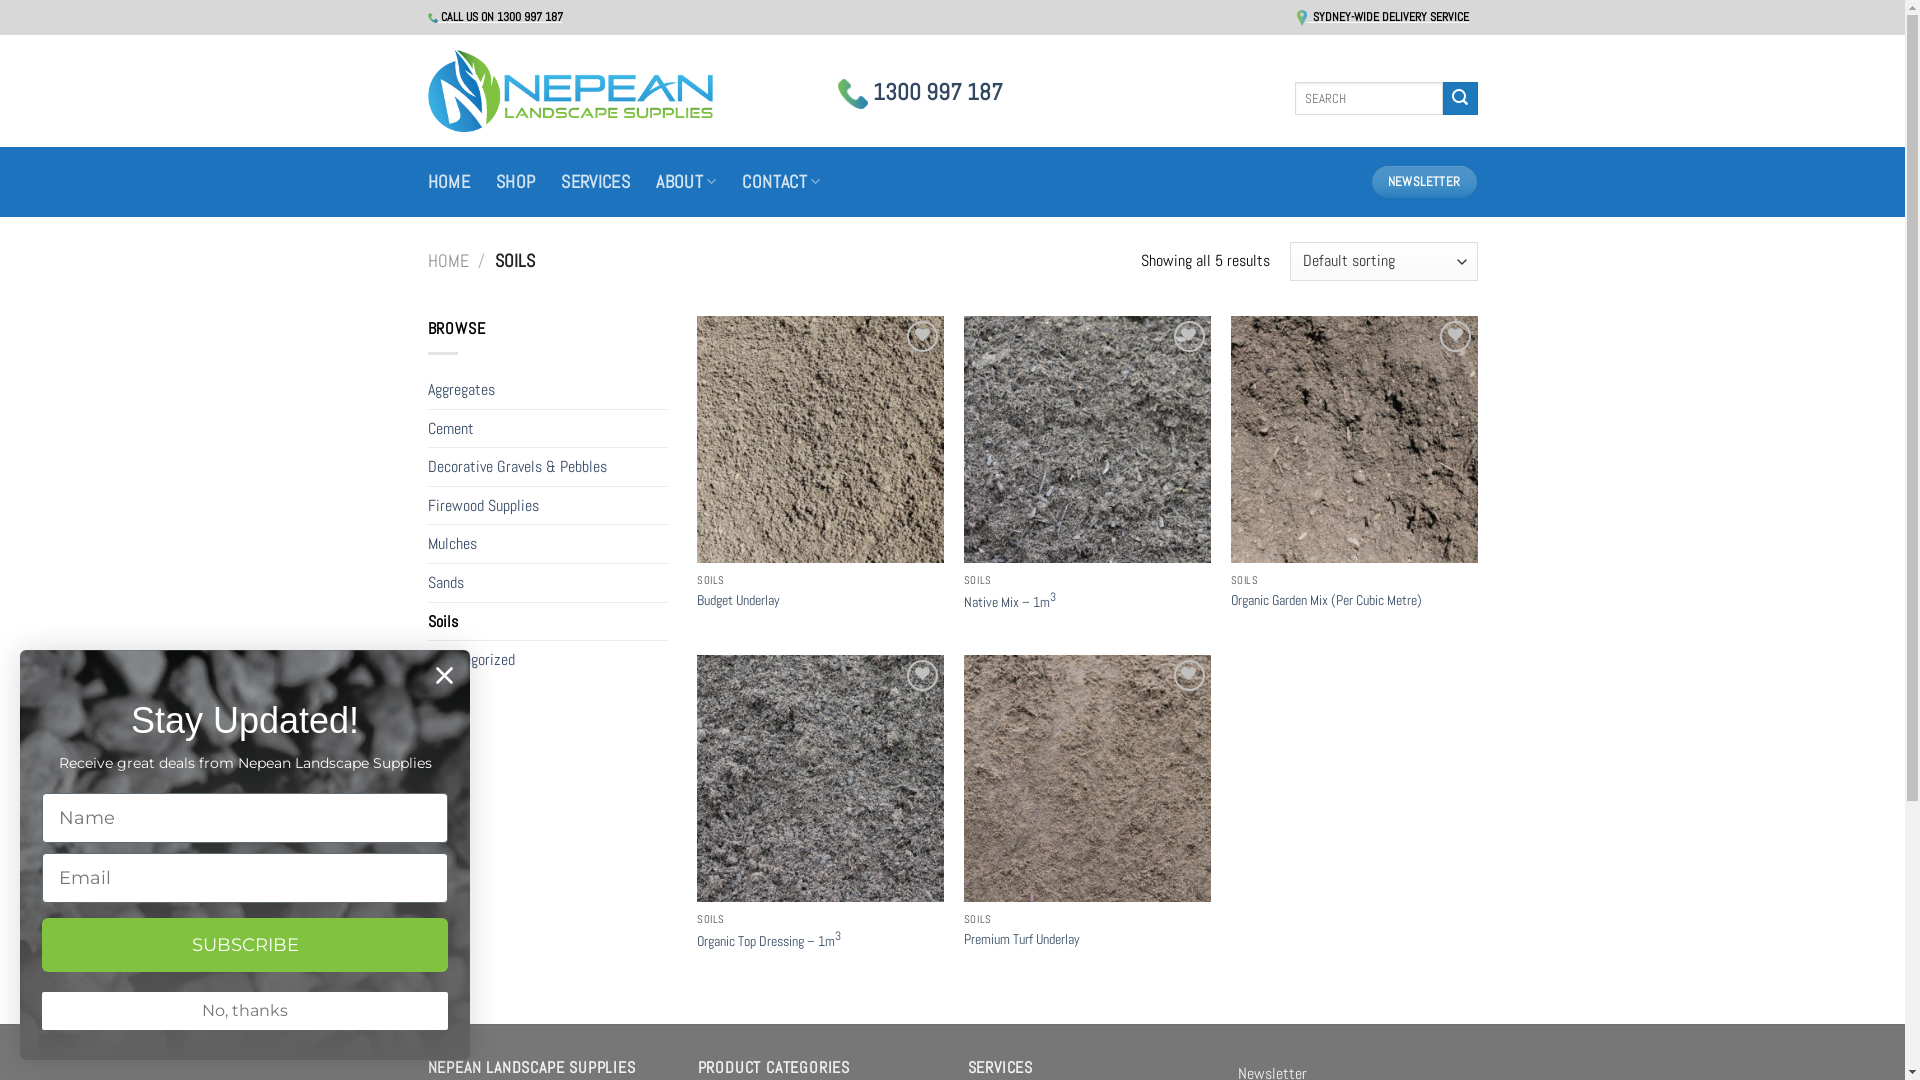 The height and width of the screenshot is (1080, 1920). What do you see at coordinates (738, 600) in the screenshot?
I see `Budget Underlay` at bounding box center [738, 600].